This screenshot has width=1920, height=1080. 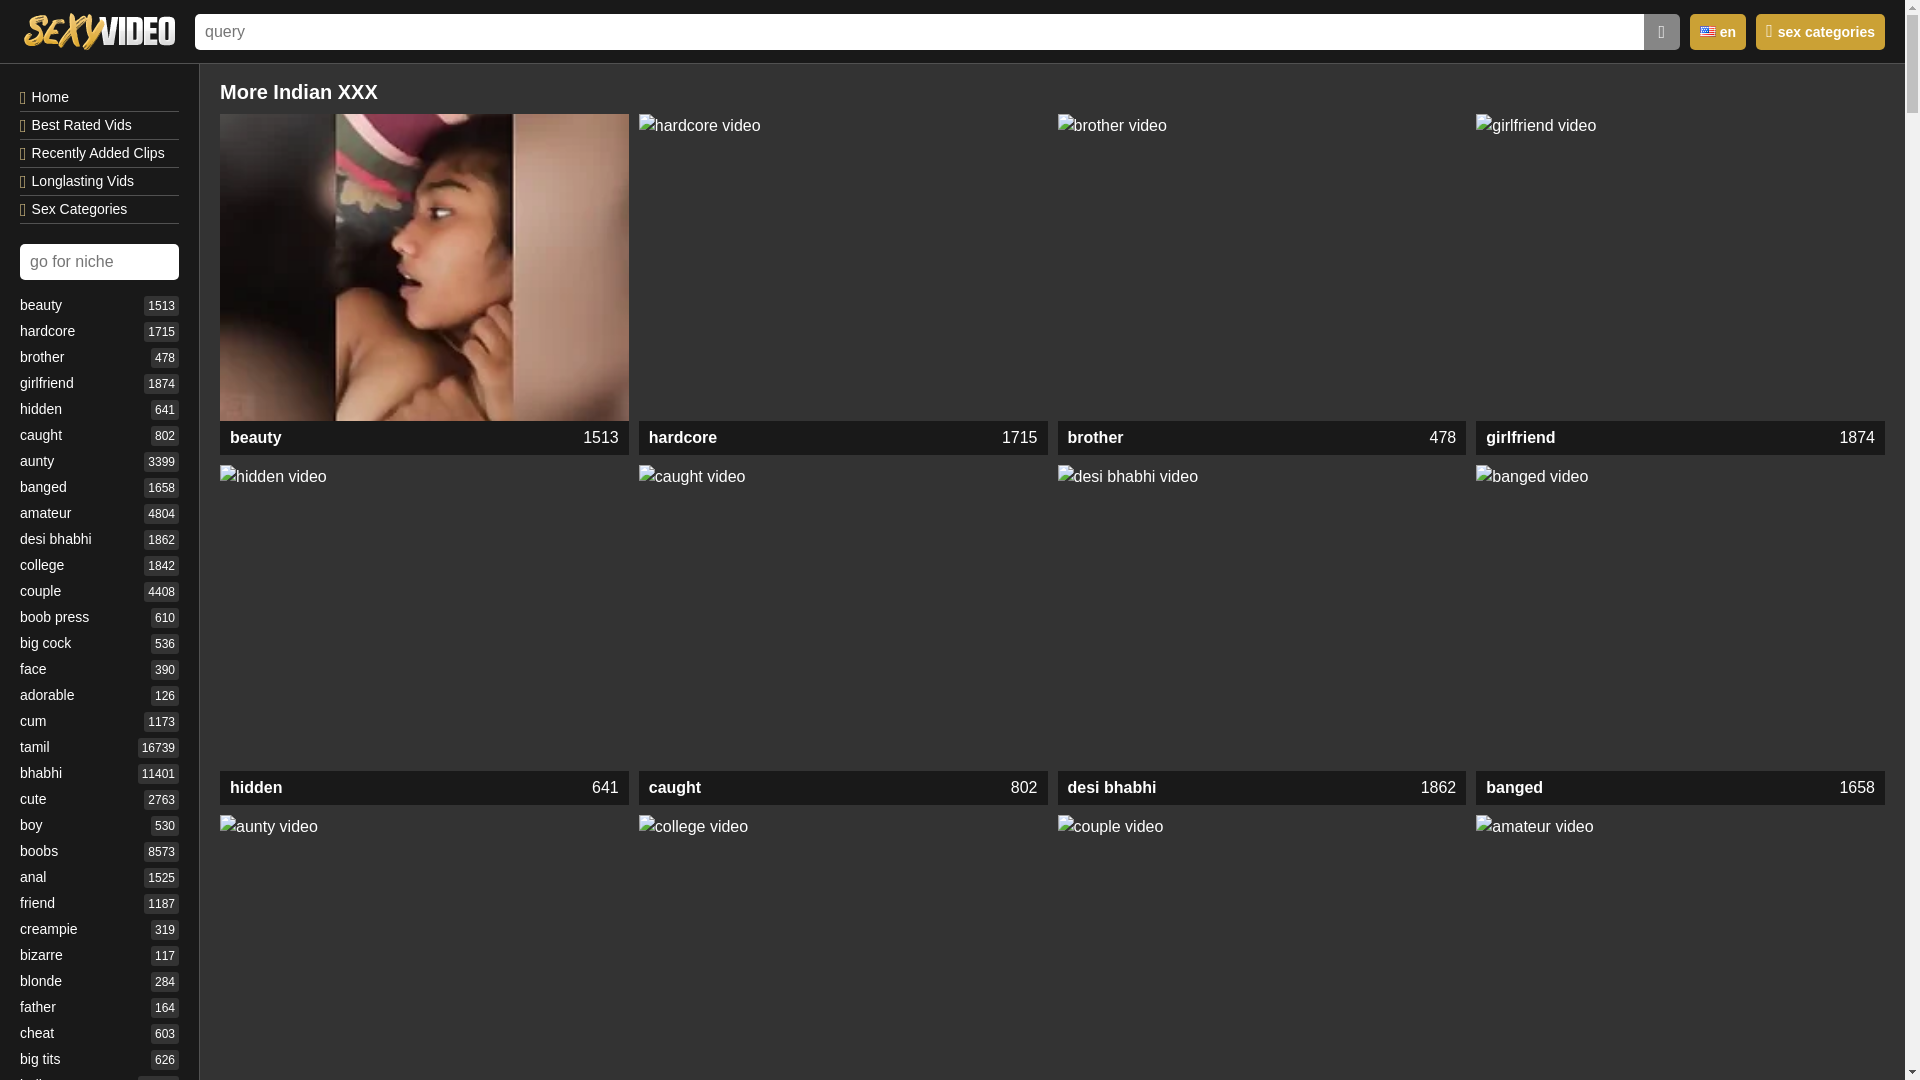 What do you see at coordinates (844, 788) in the screenshot?
I see `aunty` at bounding box center [844, 788].